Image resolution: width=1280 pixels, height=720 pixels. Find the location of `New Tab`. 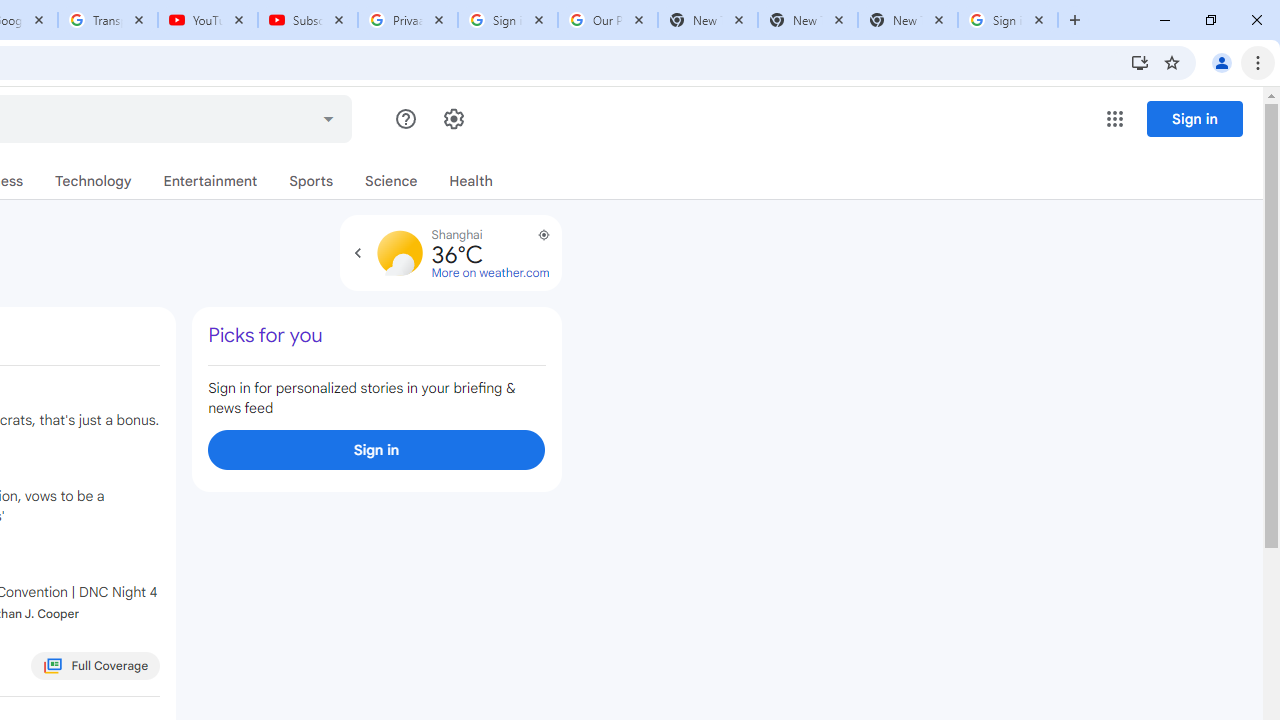

New Tab is located at coordinates (907, 20).